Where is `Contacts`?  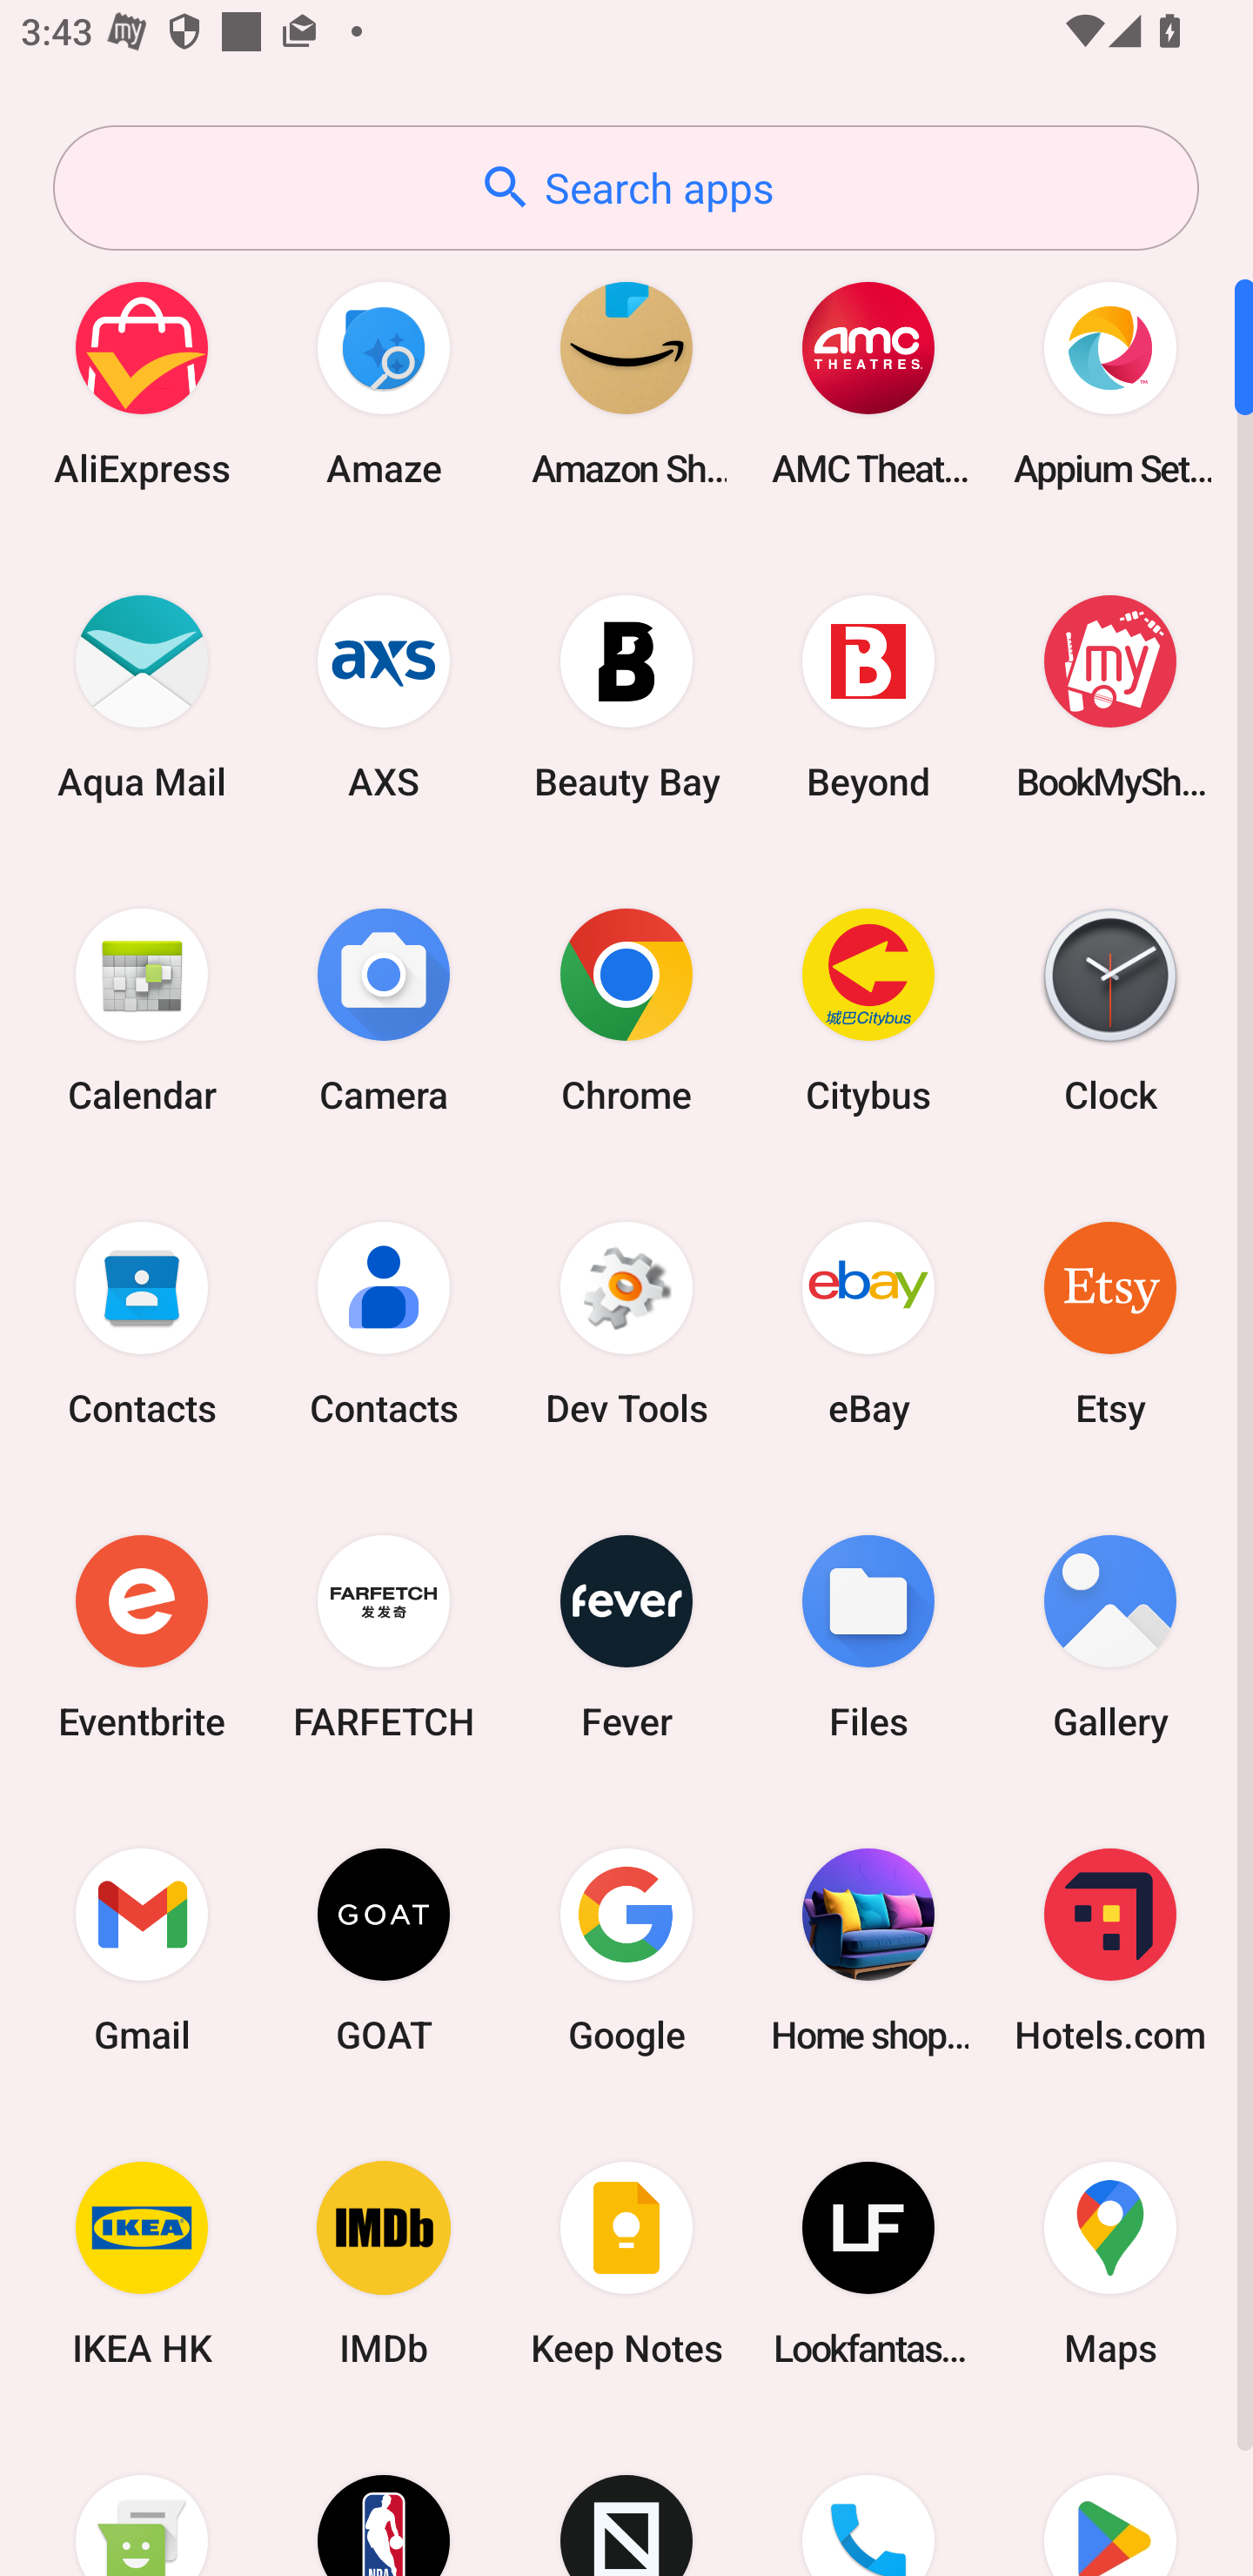 Contacts is located at coordinates (142, 1323).